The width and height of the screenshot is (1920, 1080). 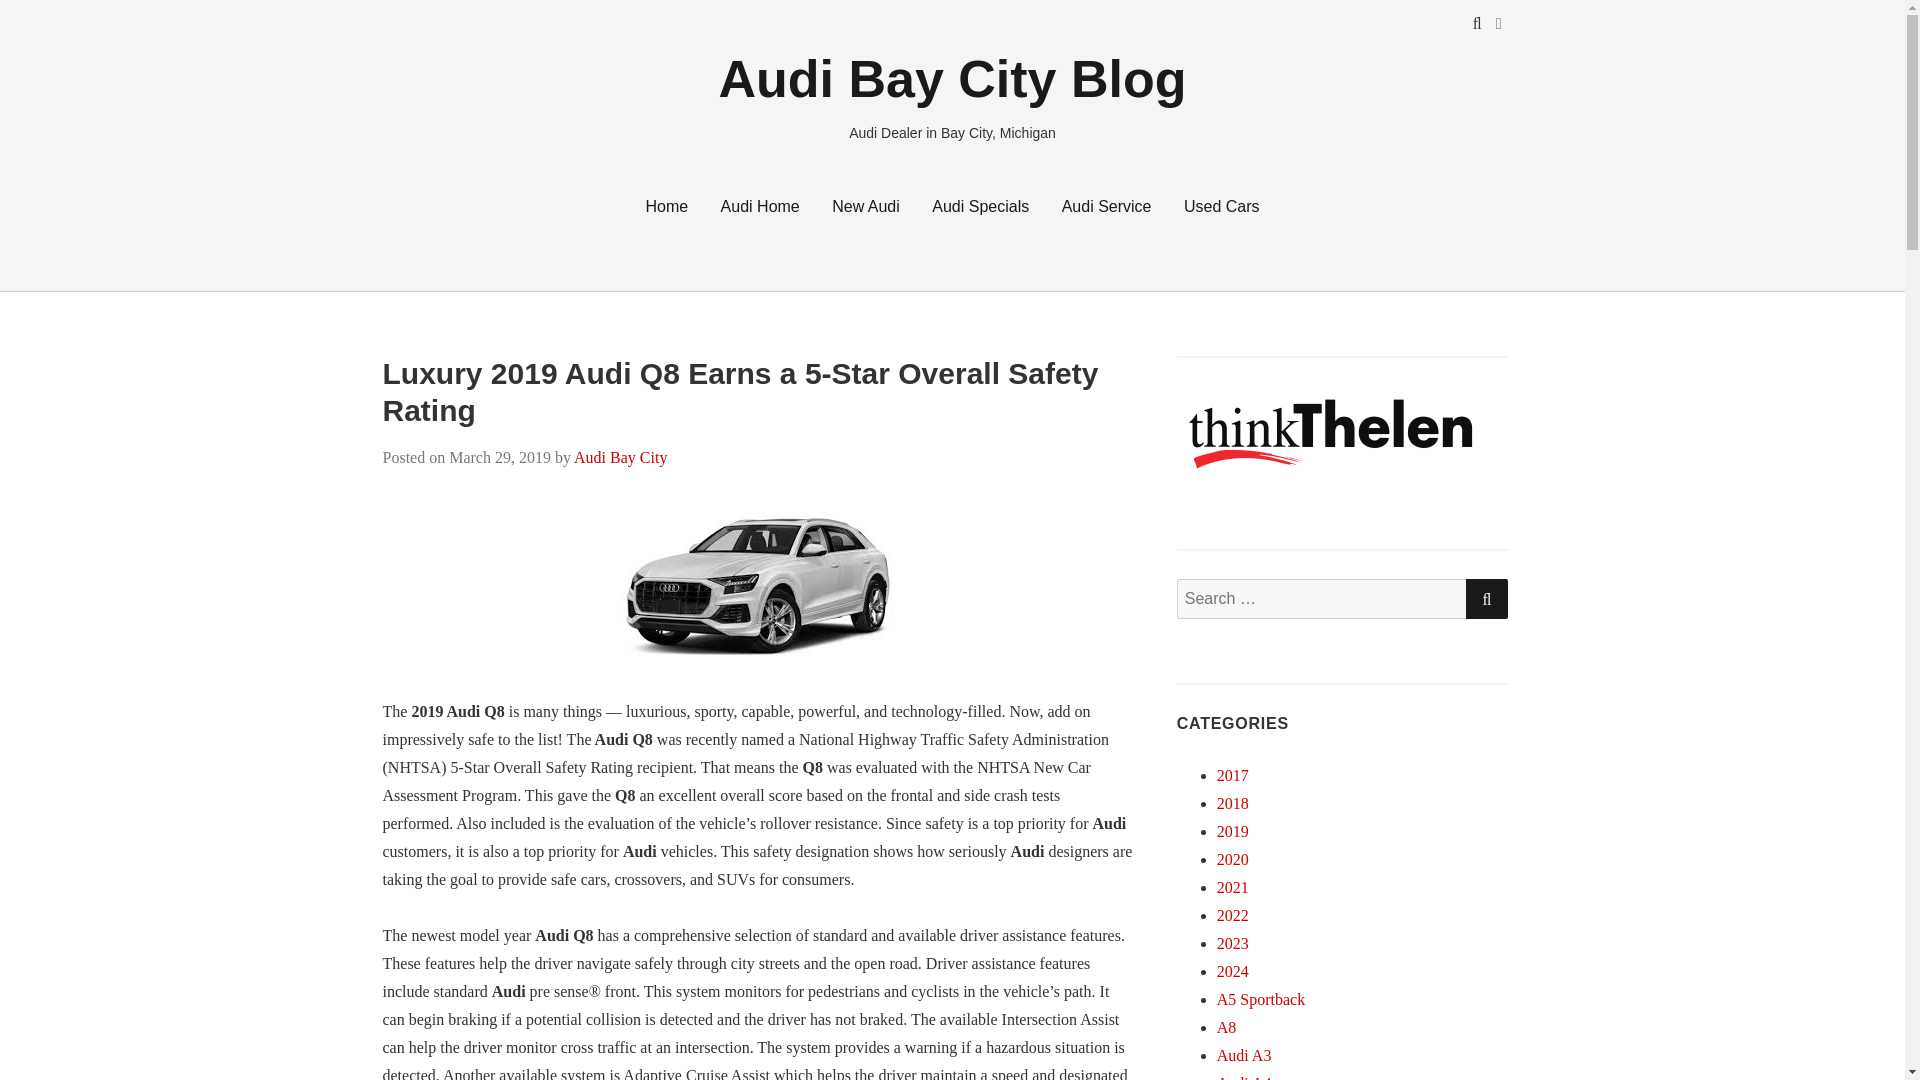 I want to click on Audi A3, so click(x=1244, y=1054).